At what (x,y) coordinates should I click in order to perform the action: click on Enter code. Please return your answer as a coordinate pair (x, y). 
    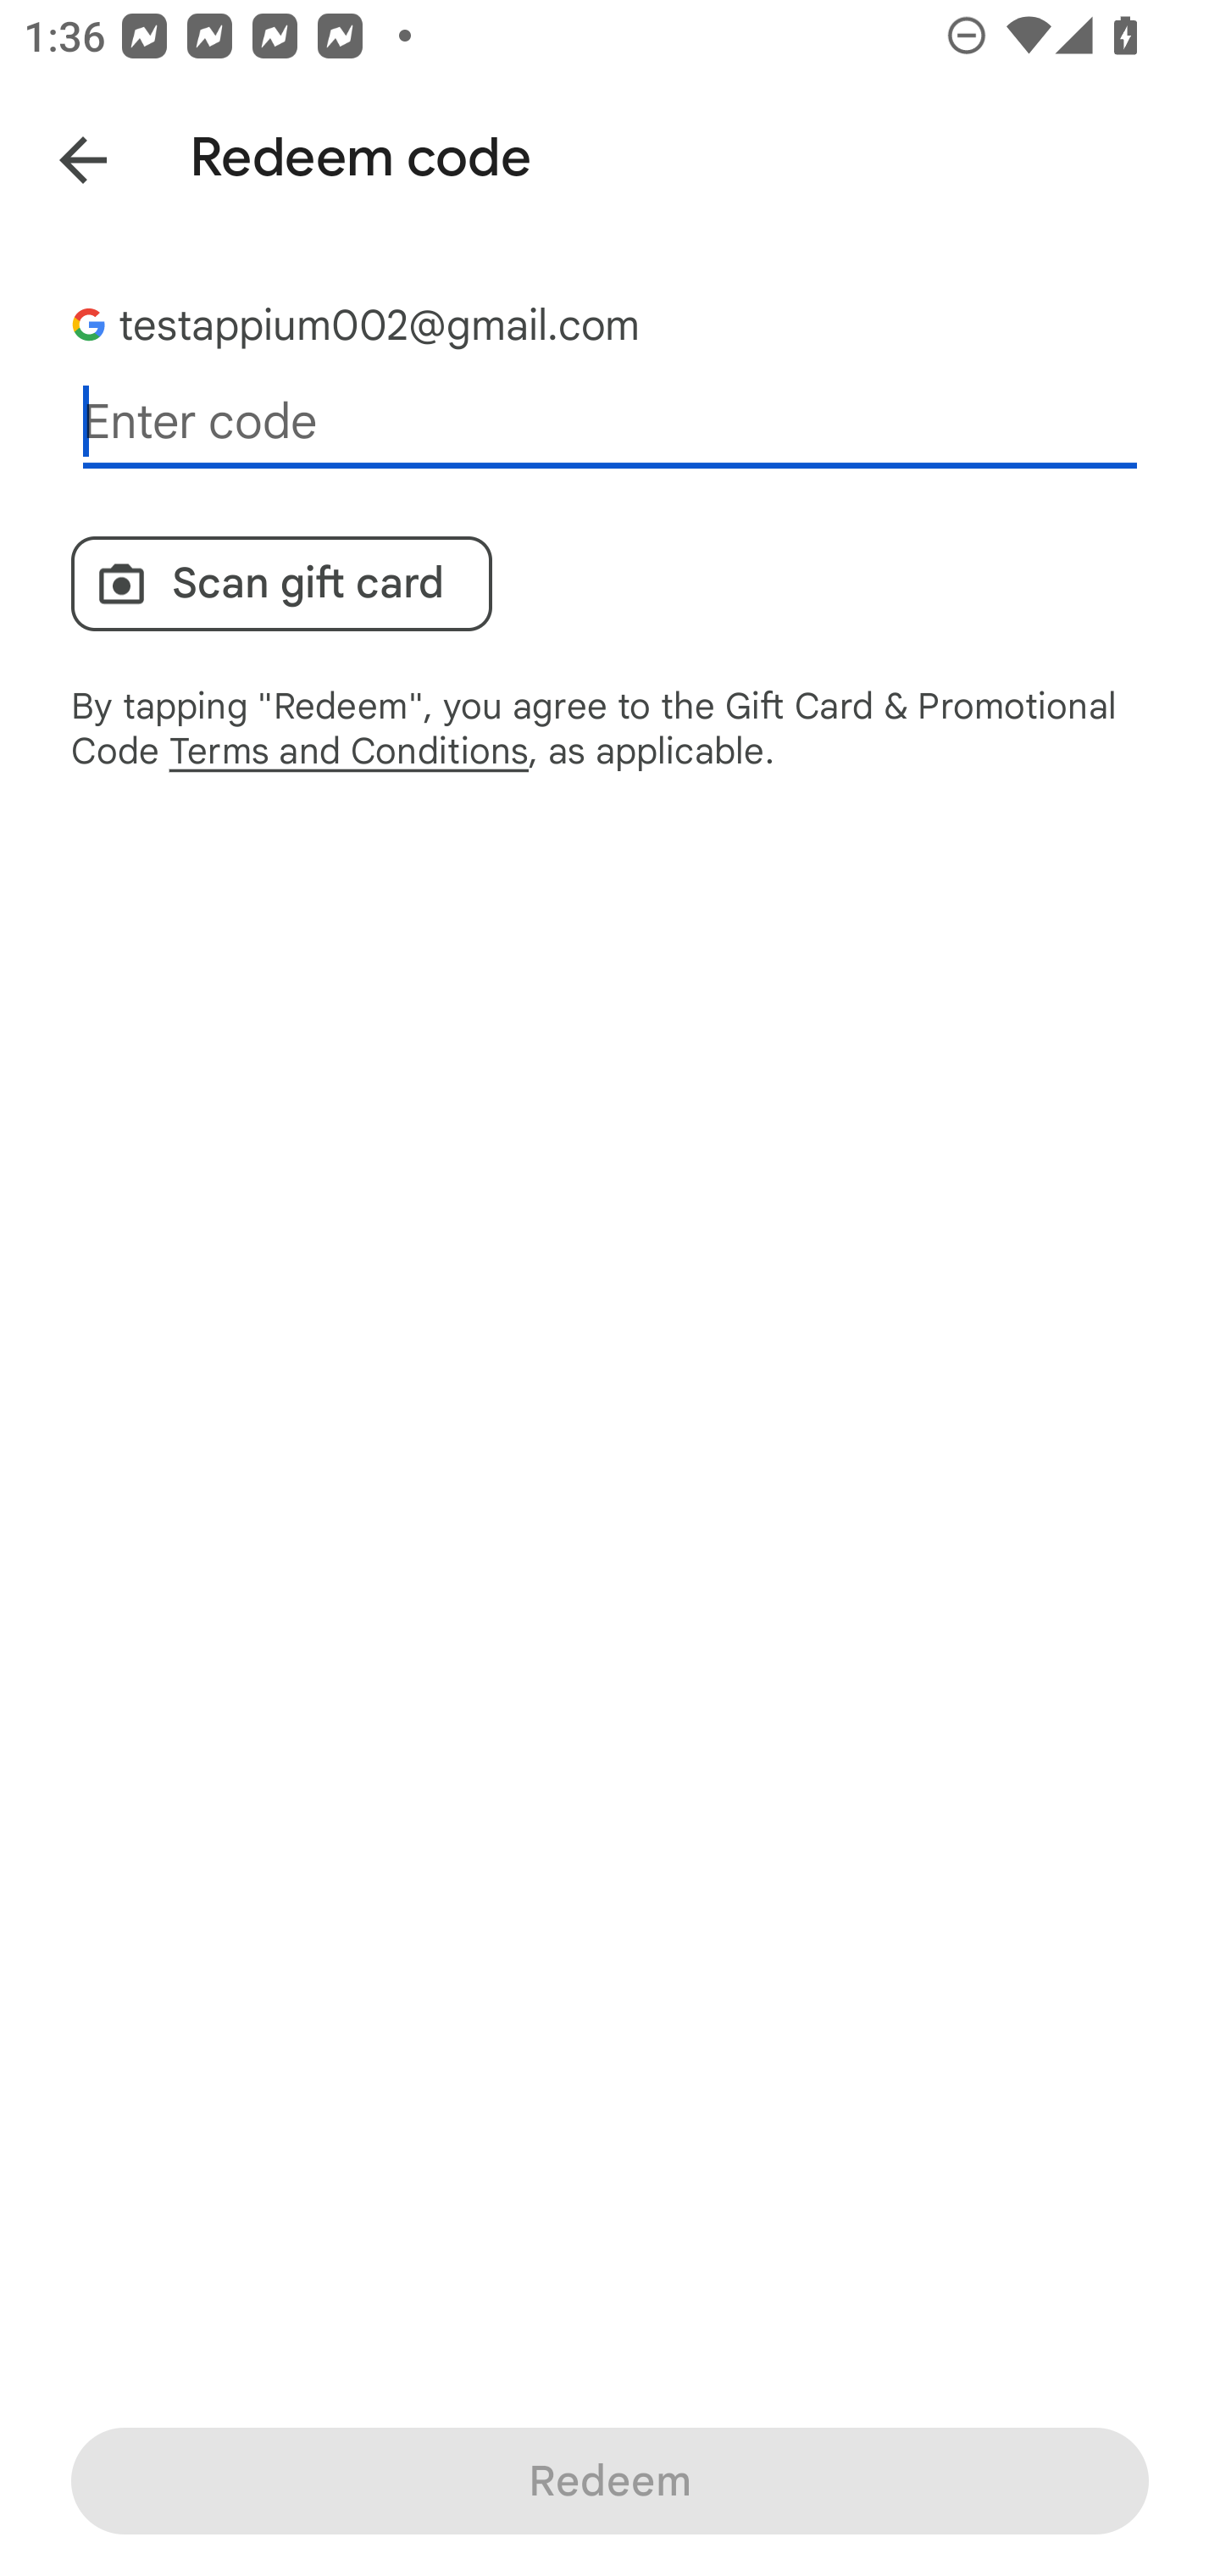
    Looking at the image, I should click on (610, 422).